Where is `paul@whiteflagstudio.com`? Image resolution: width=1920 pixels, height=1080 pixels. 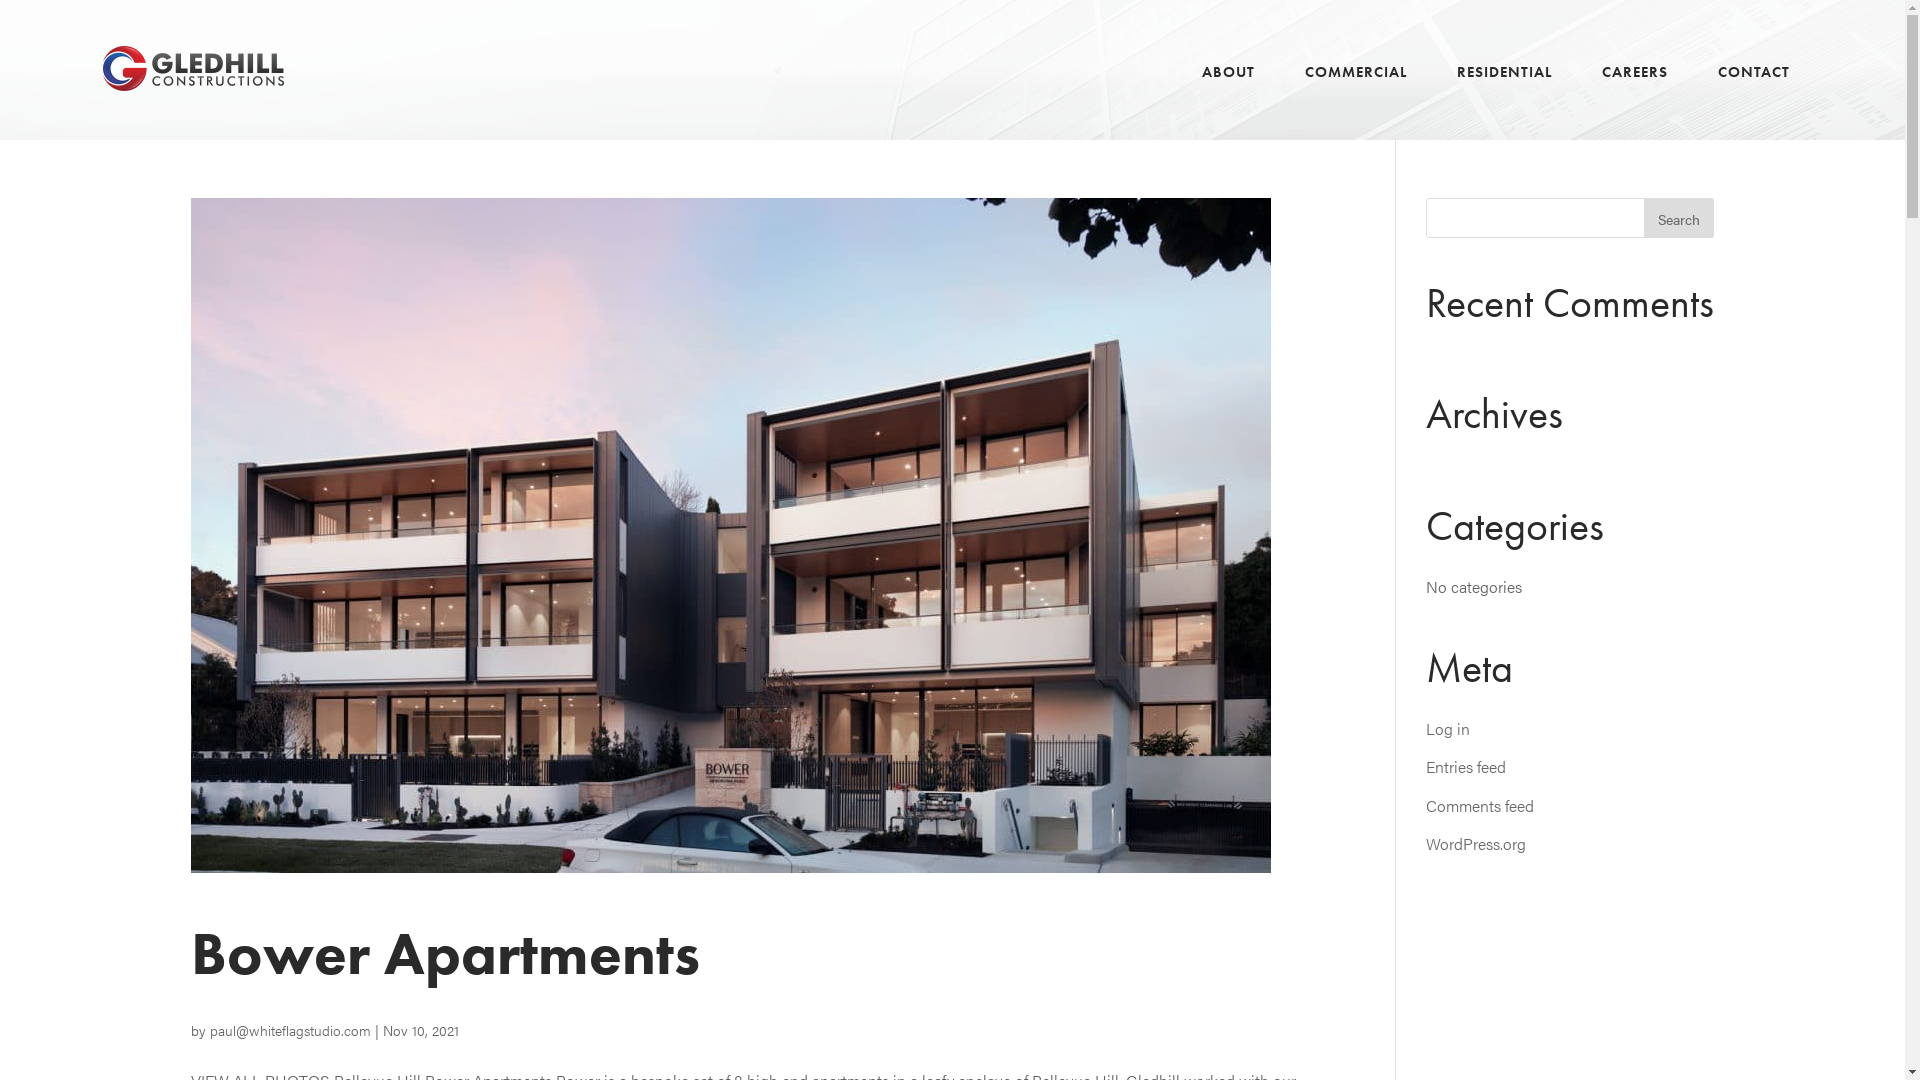 paul@whiteflagstudio.com is located at coordinates (290, 1030).